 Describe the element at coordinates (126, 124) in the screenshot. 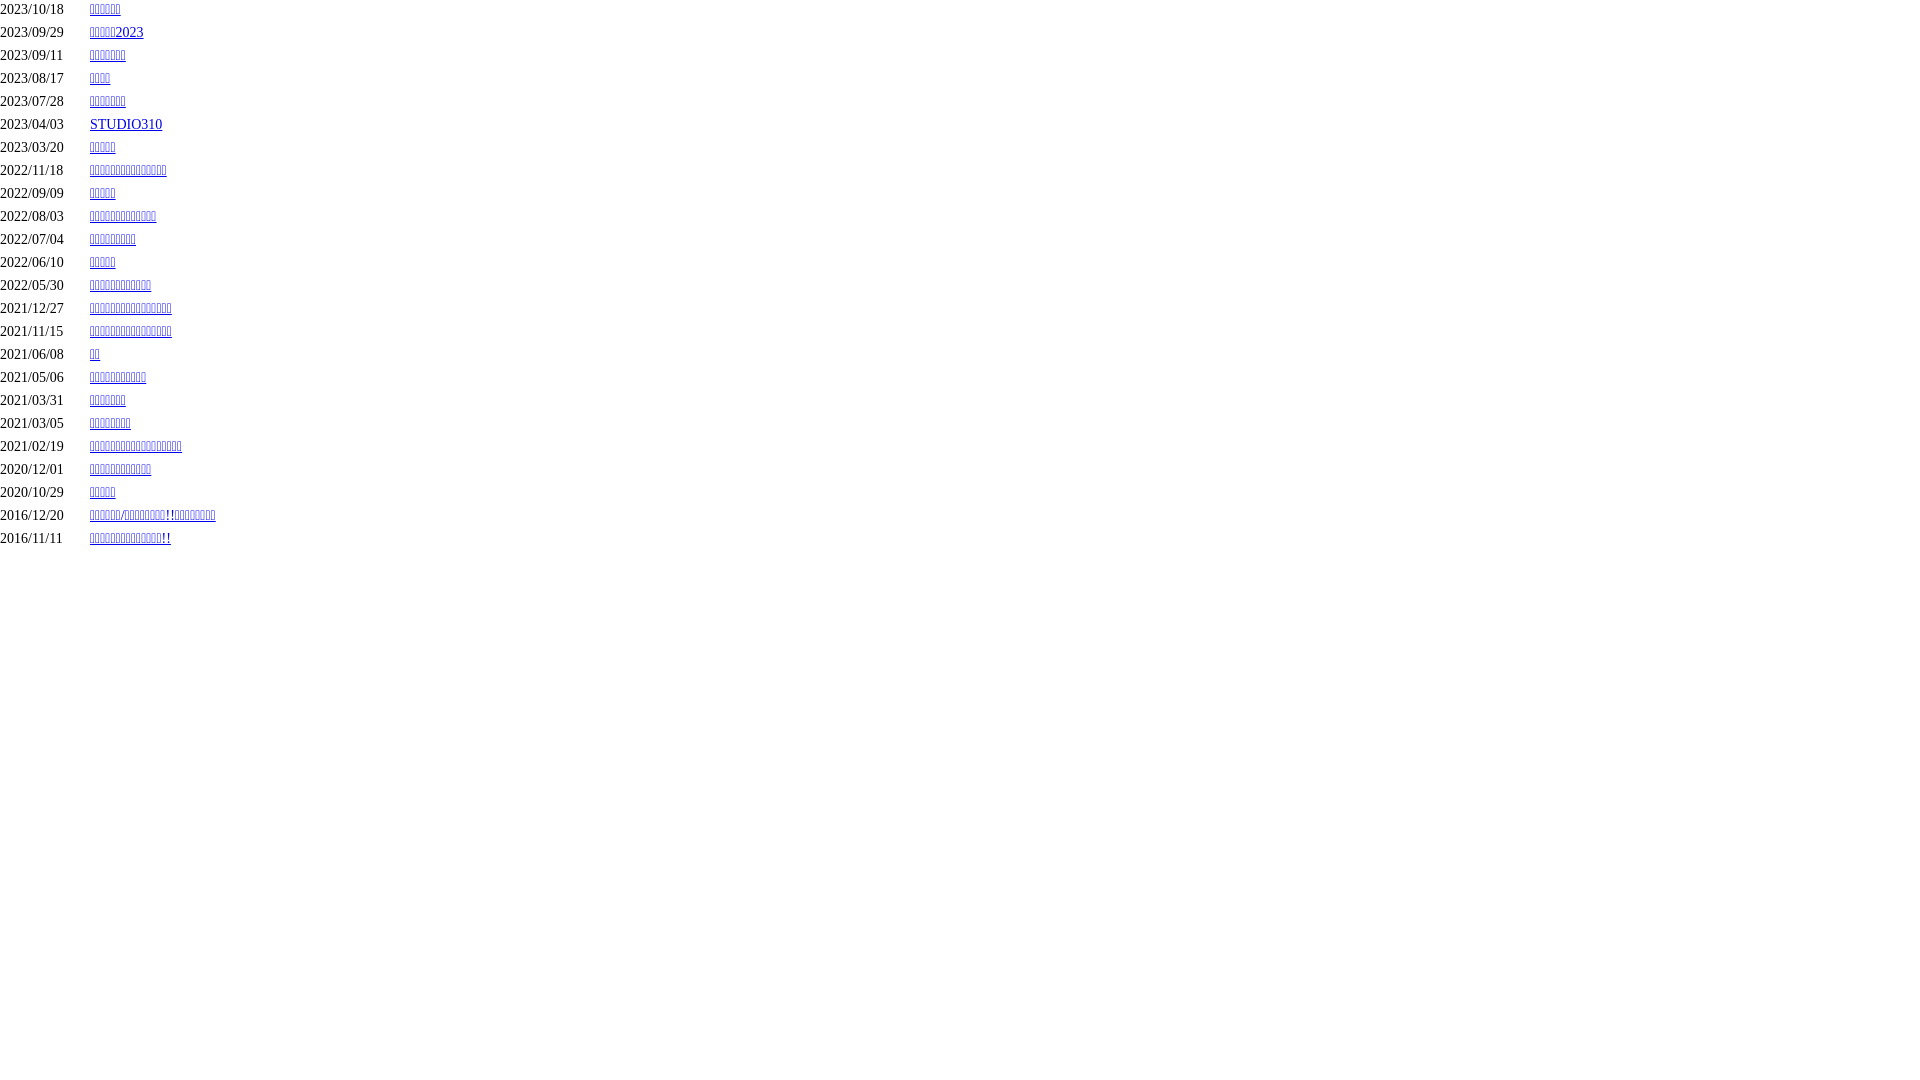

I see `STUDIO310` at that location.